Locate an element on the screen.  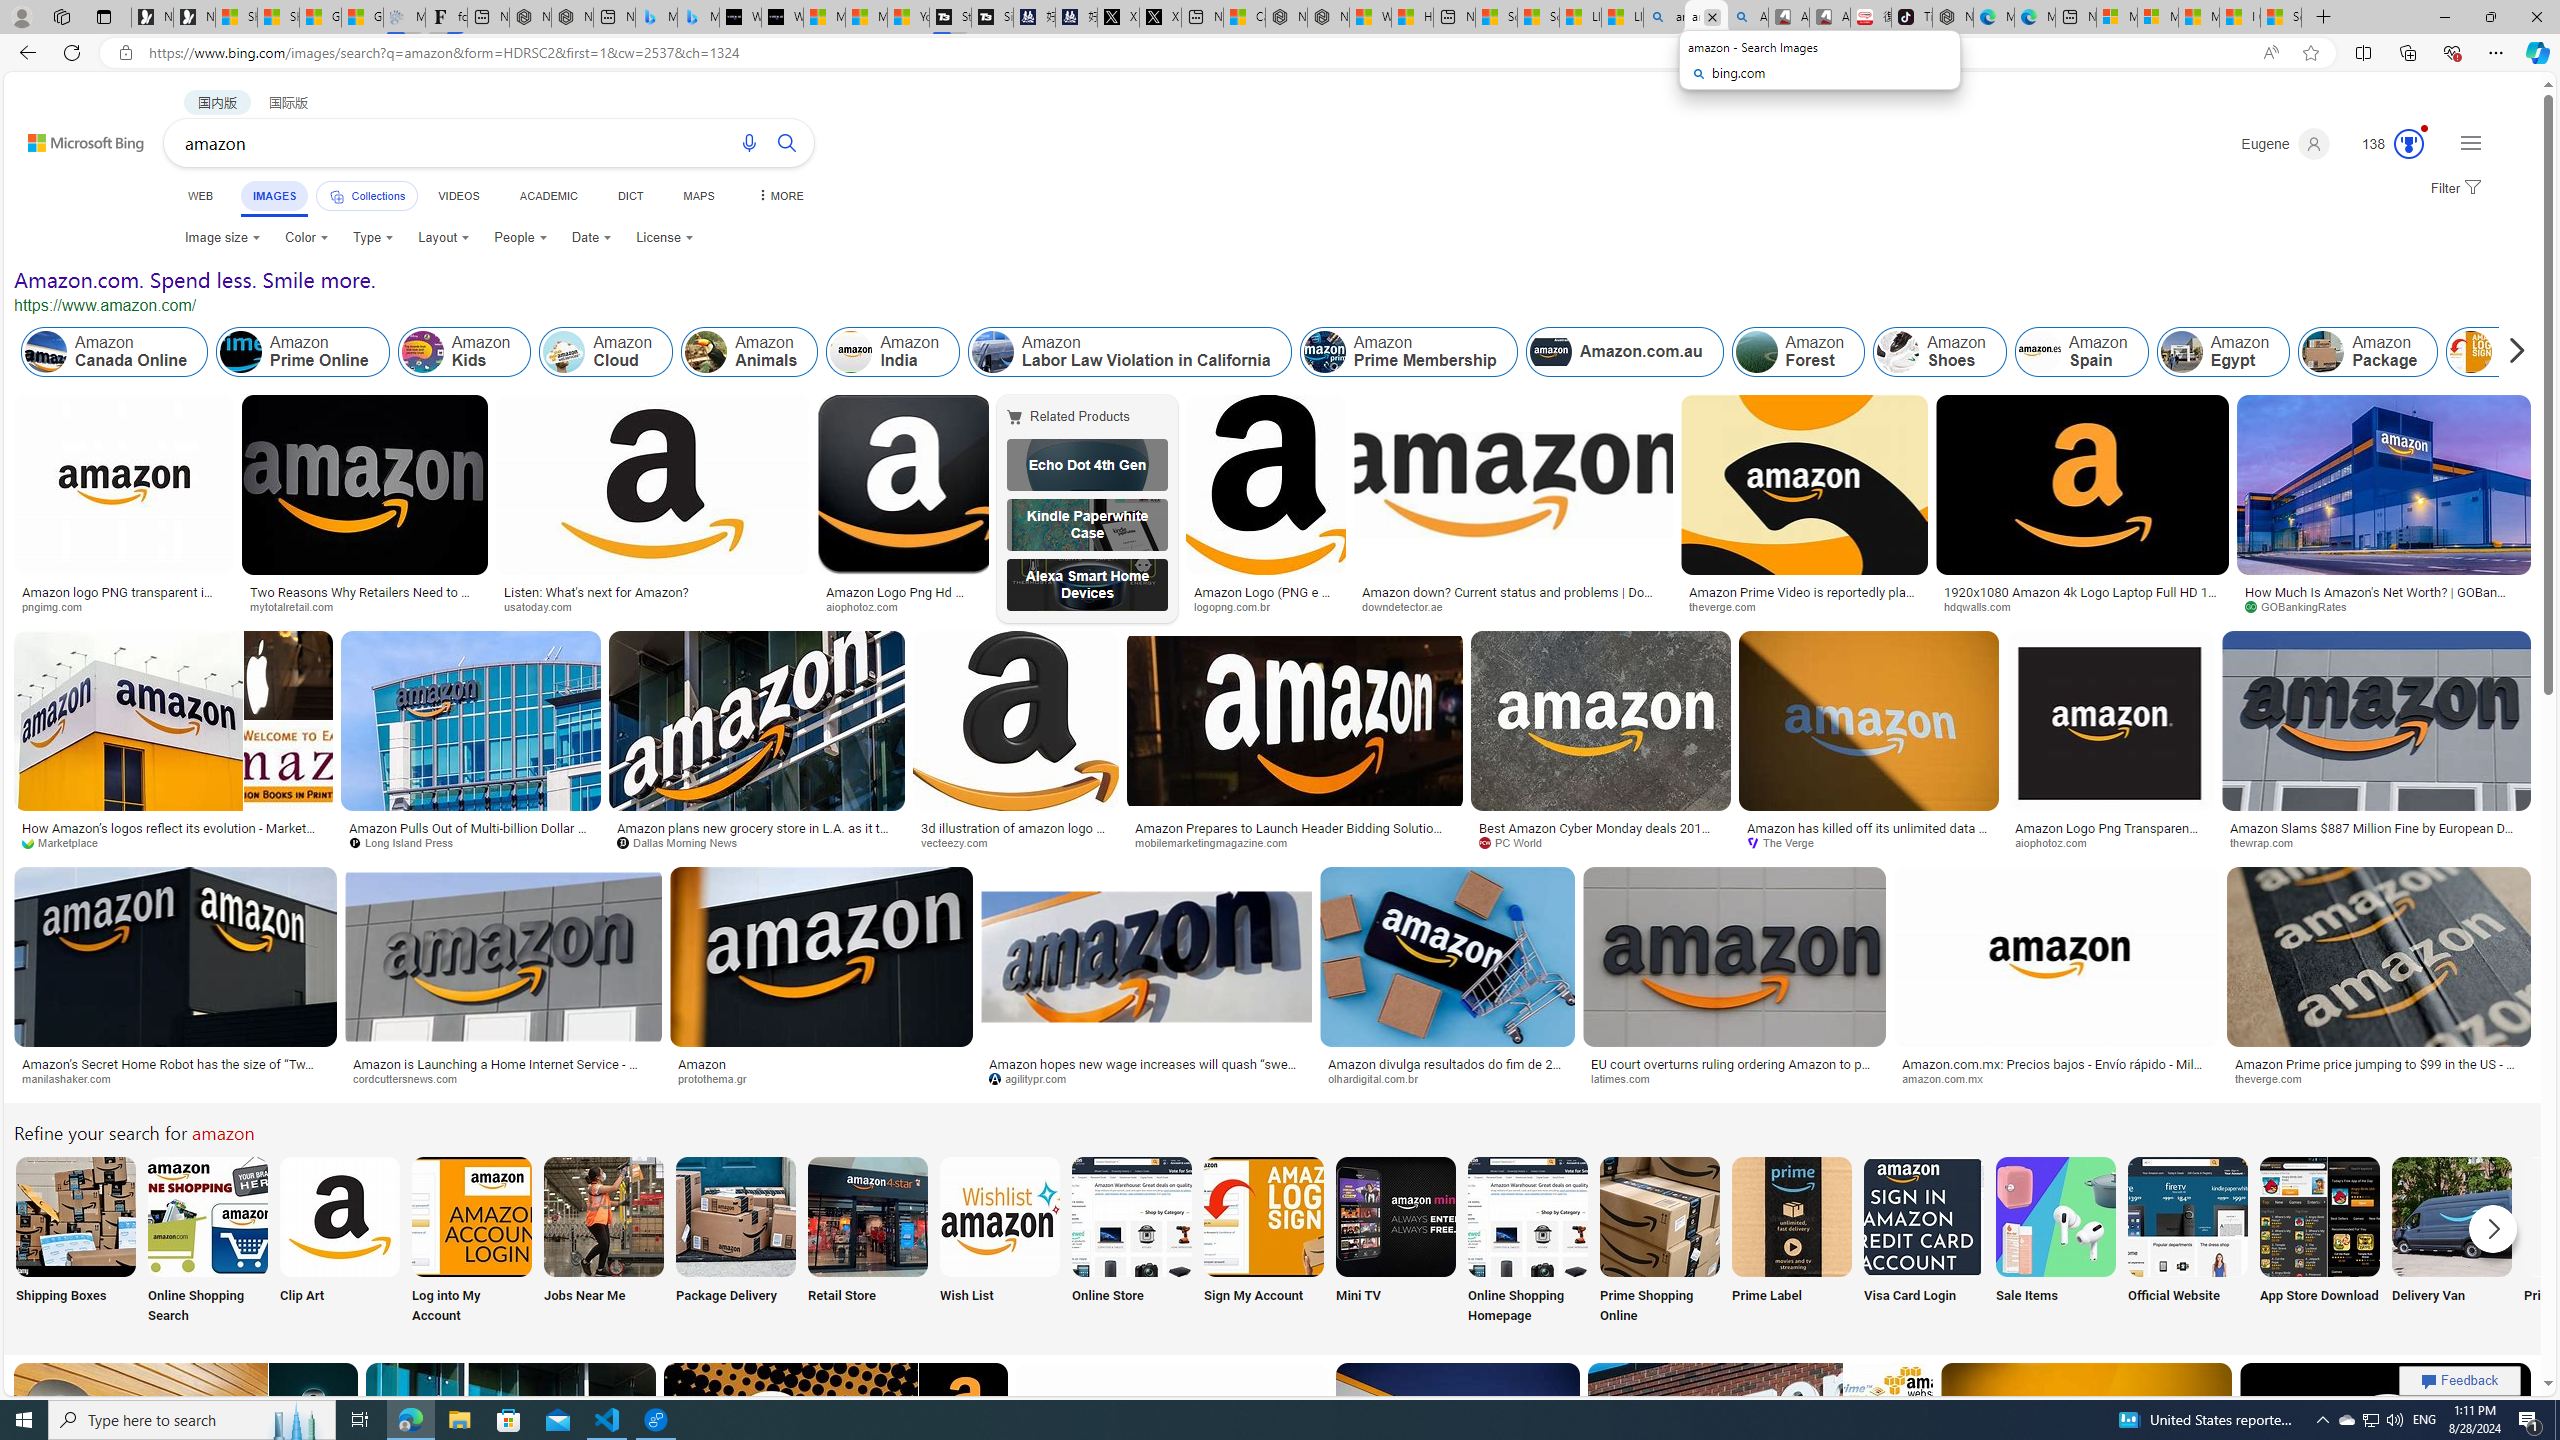
3d illustration of amazon logo 18779928 PNG is located at coordinates (1016, 834).